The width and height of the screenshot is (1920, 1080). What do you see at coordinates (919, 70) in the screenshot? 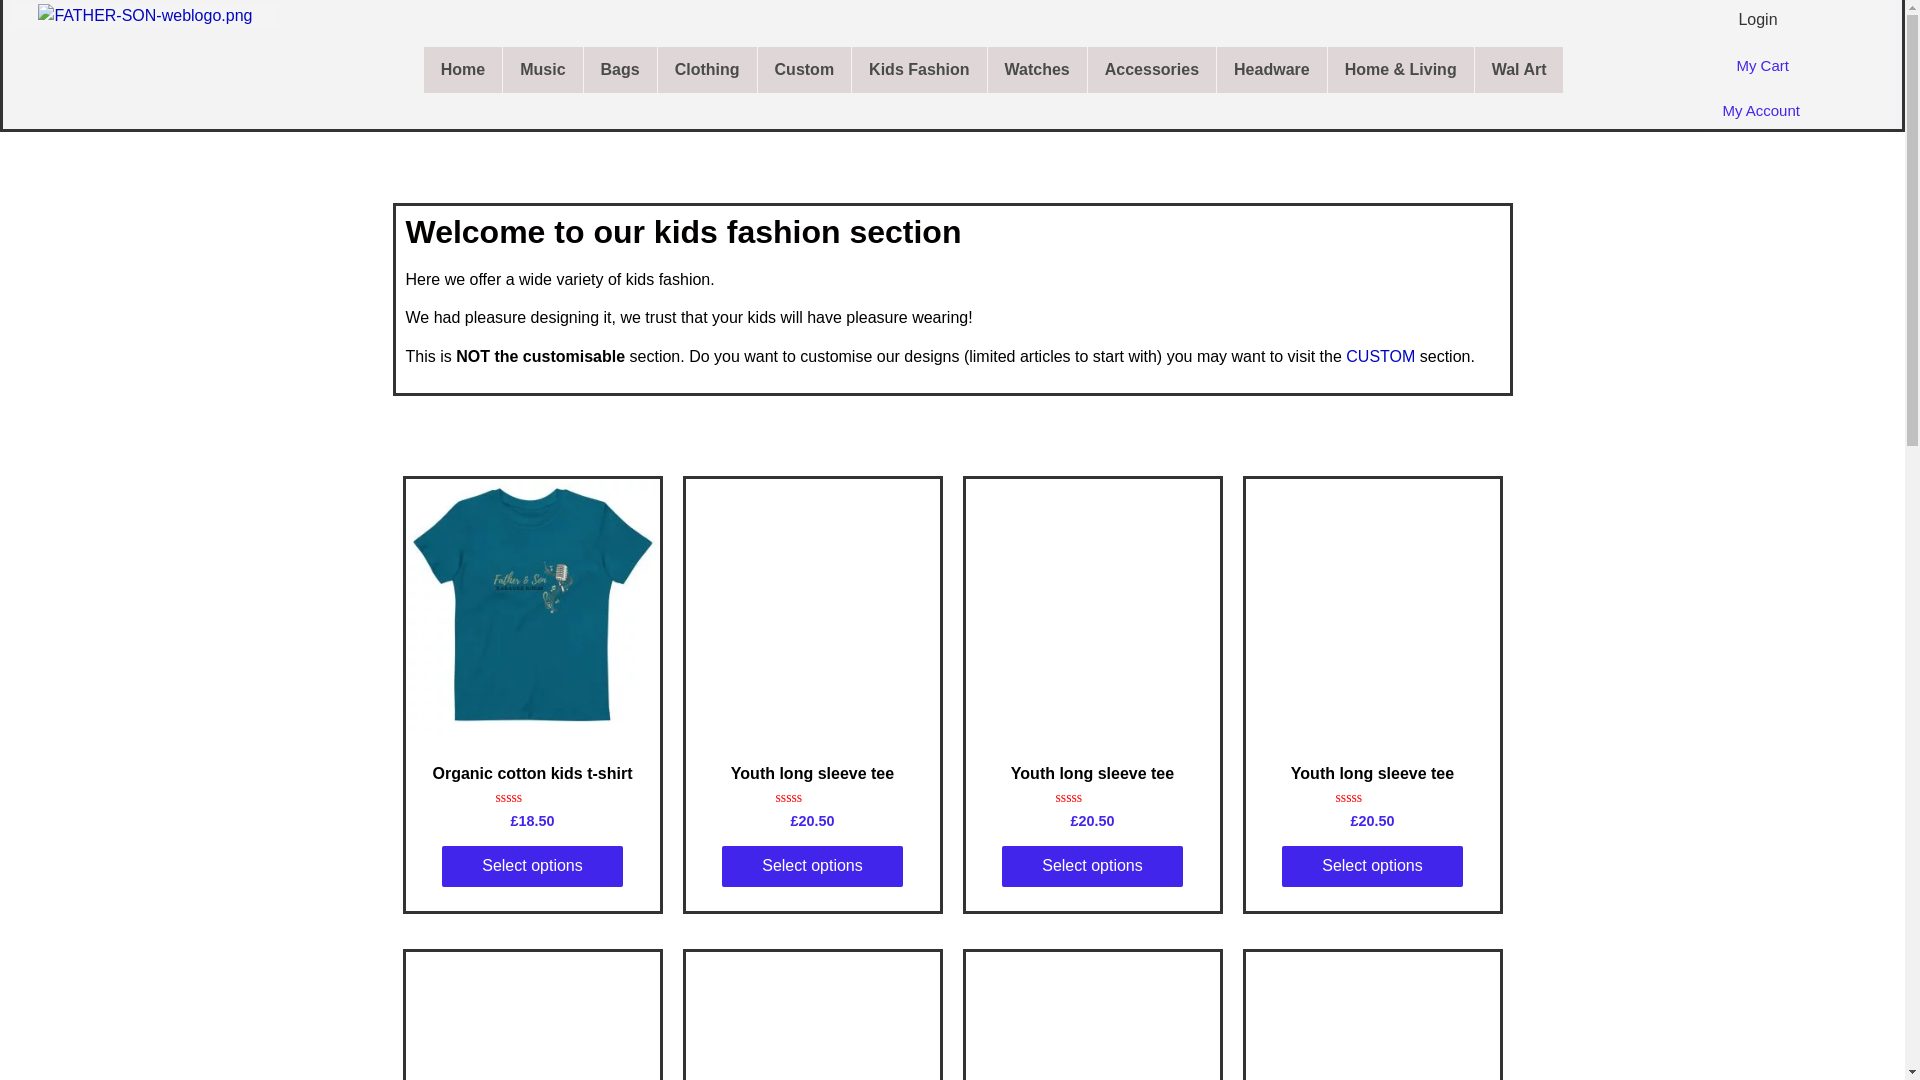
I see `Kids Fashion` at bounding box center [919, 70].